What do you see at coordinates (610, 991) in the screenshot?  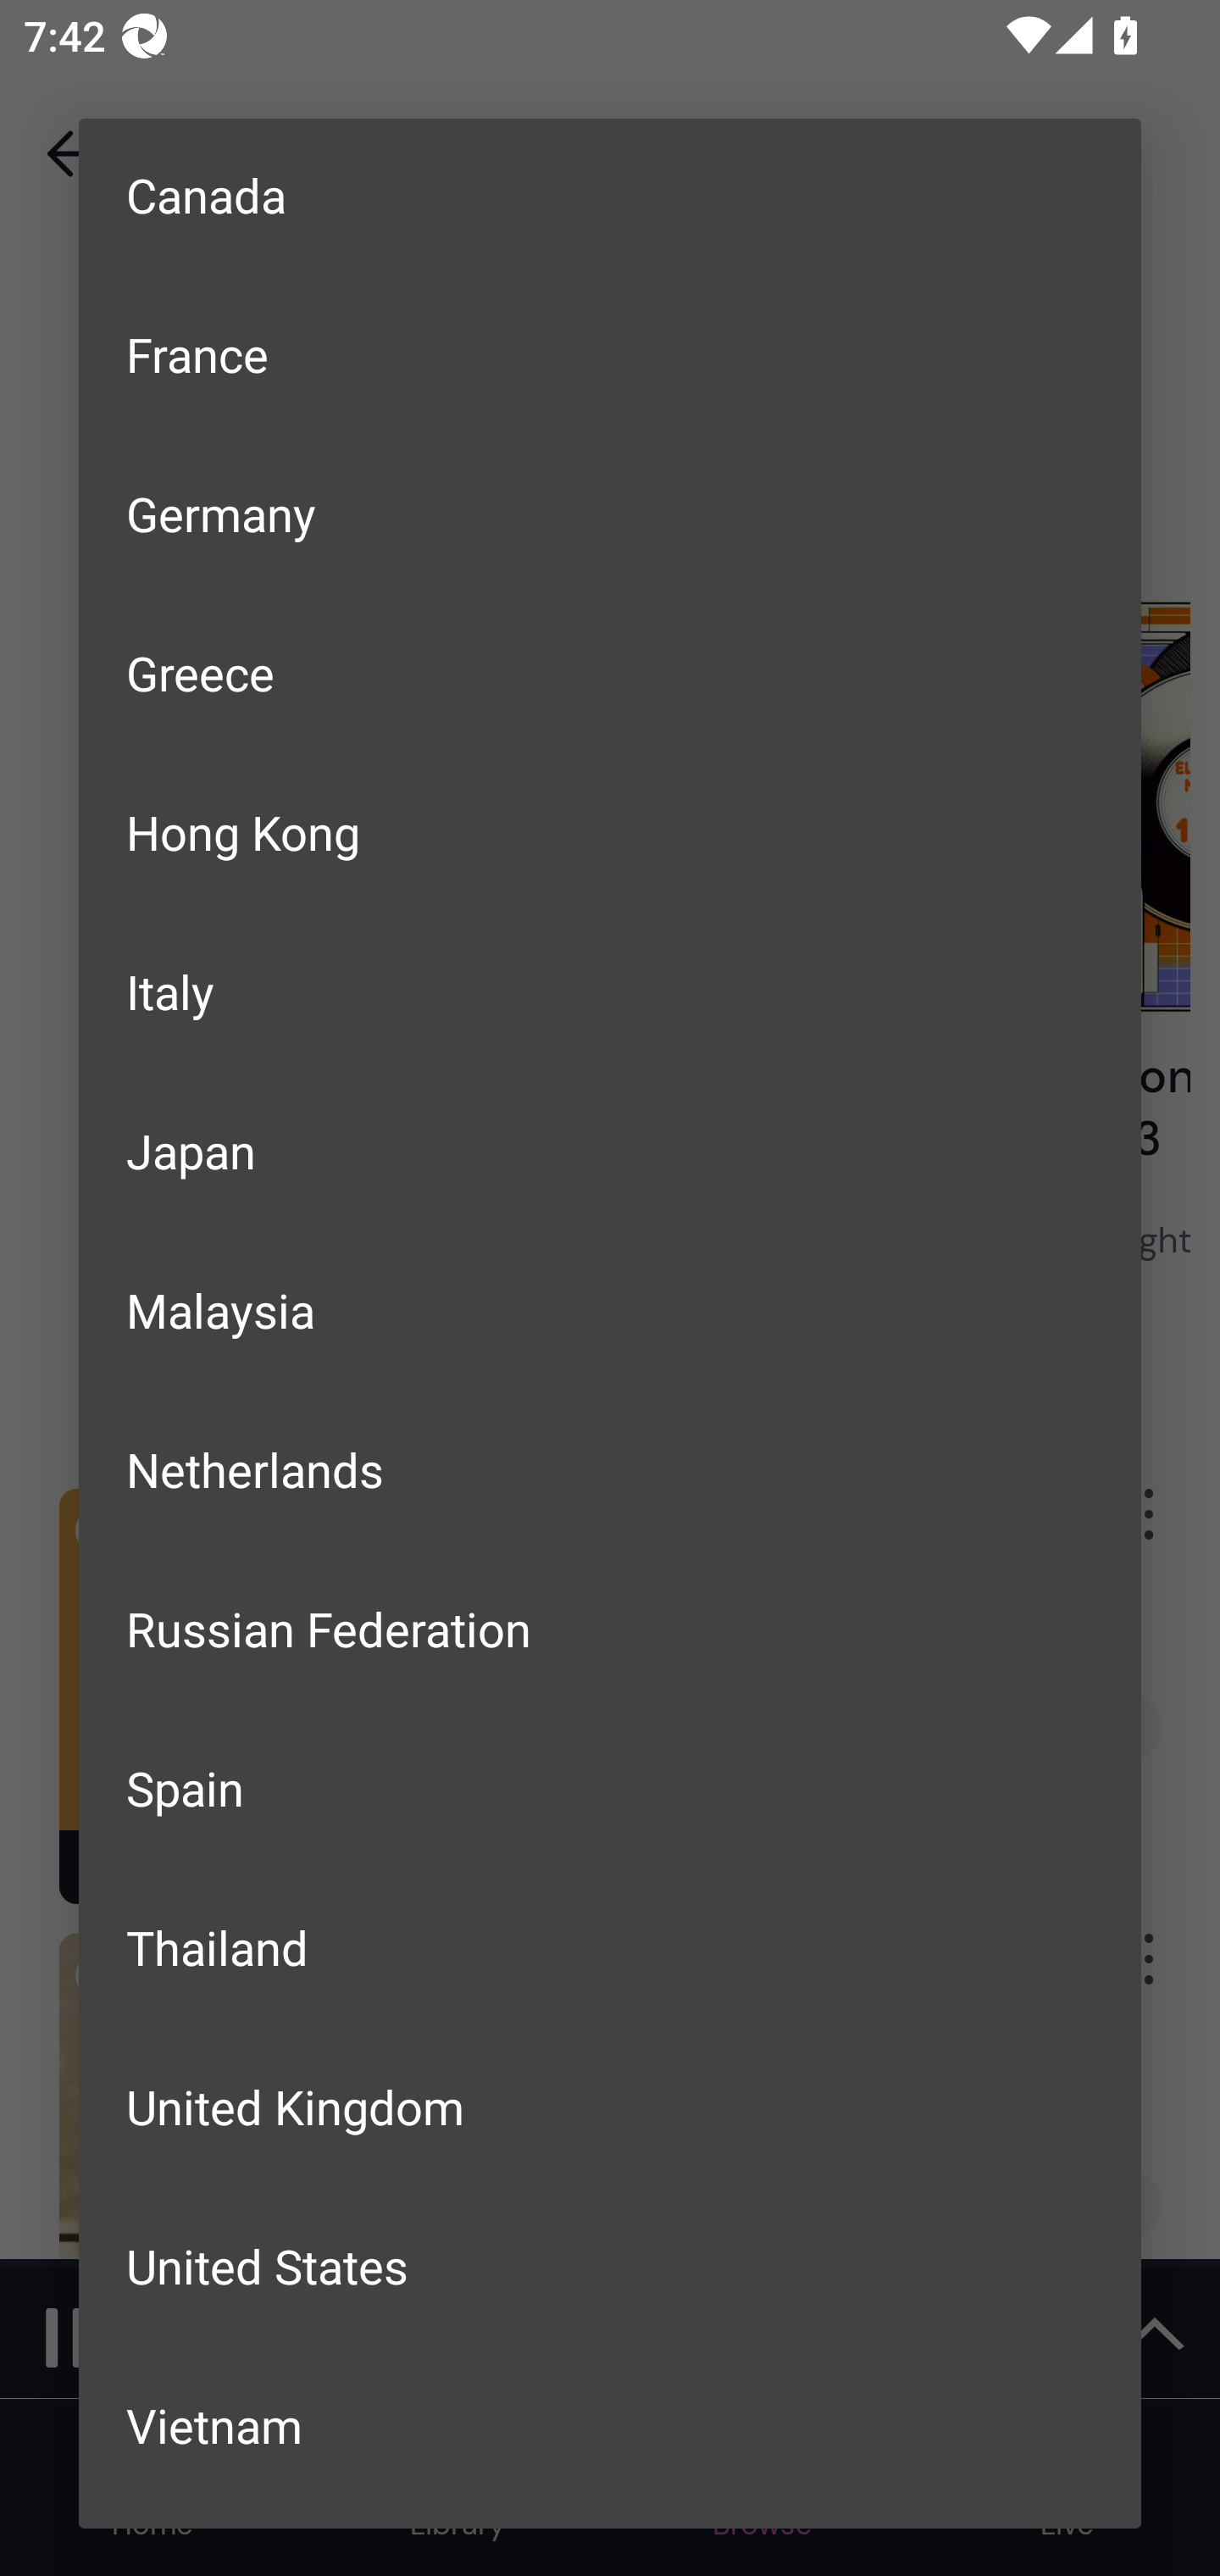 I see `Italy` at bounding box center [610, 991].